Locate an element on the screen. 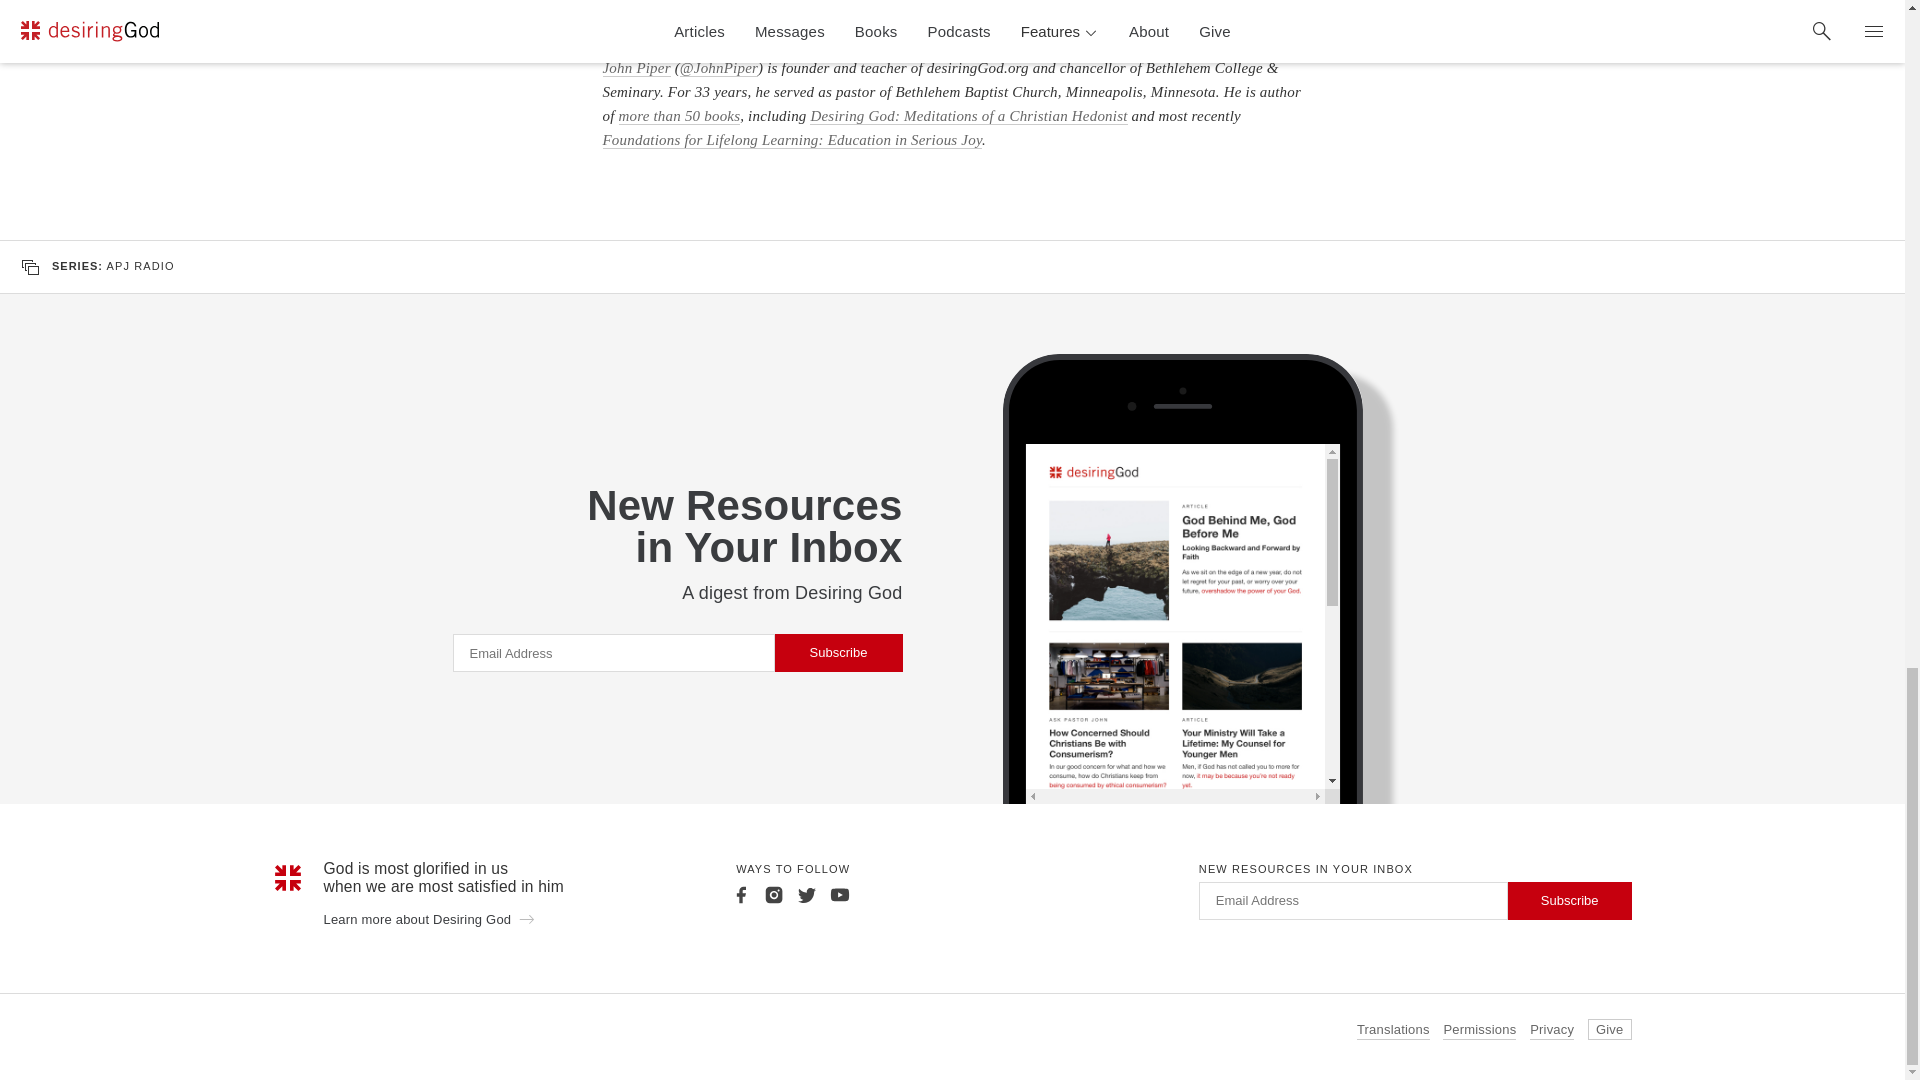 The width and height of the screenshot is (1920, 1080). Twitter is located at coordinates (806, 894).